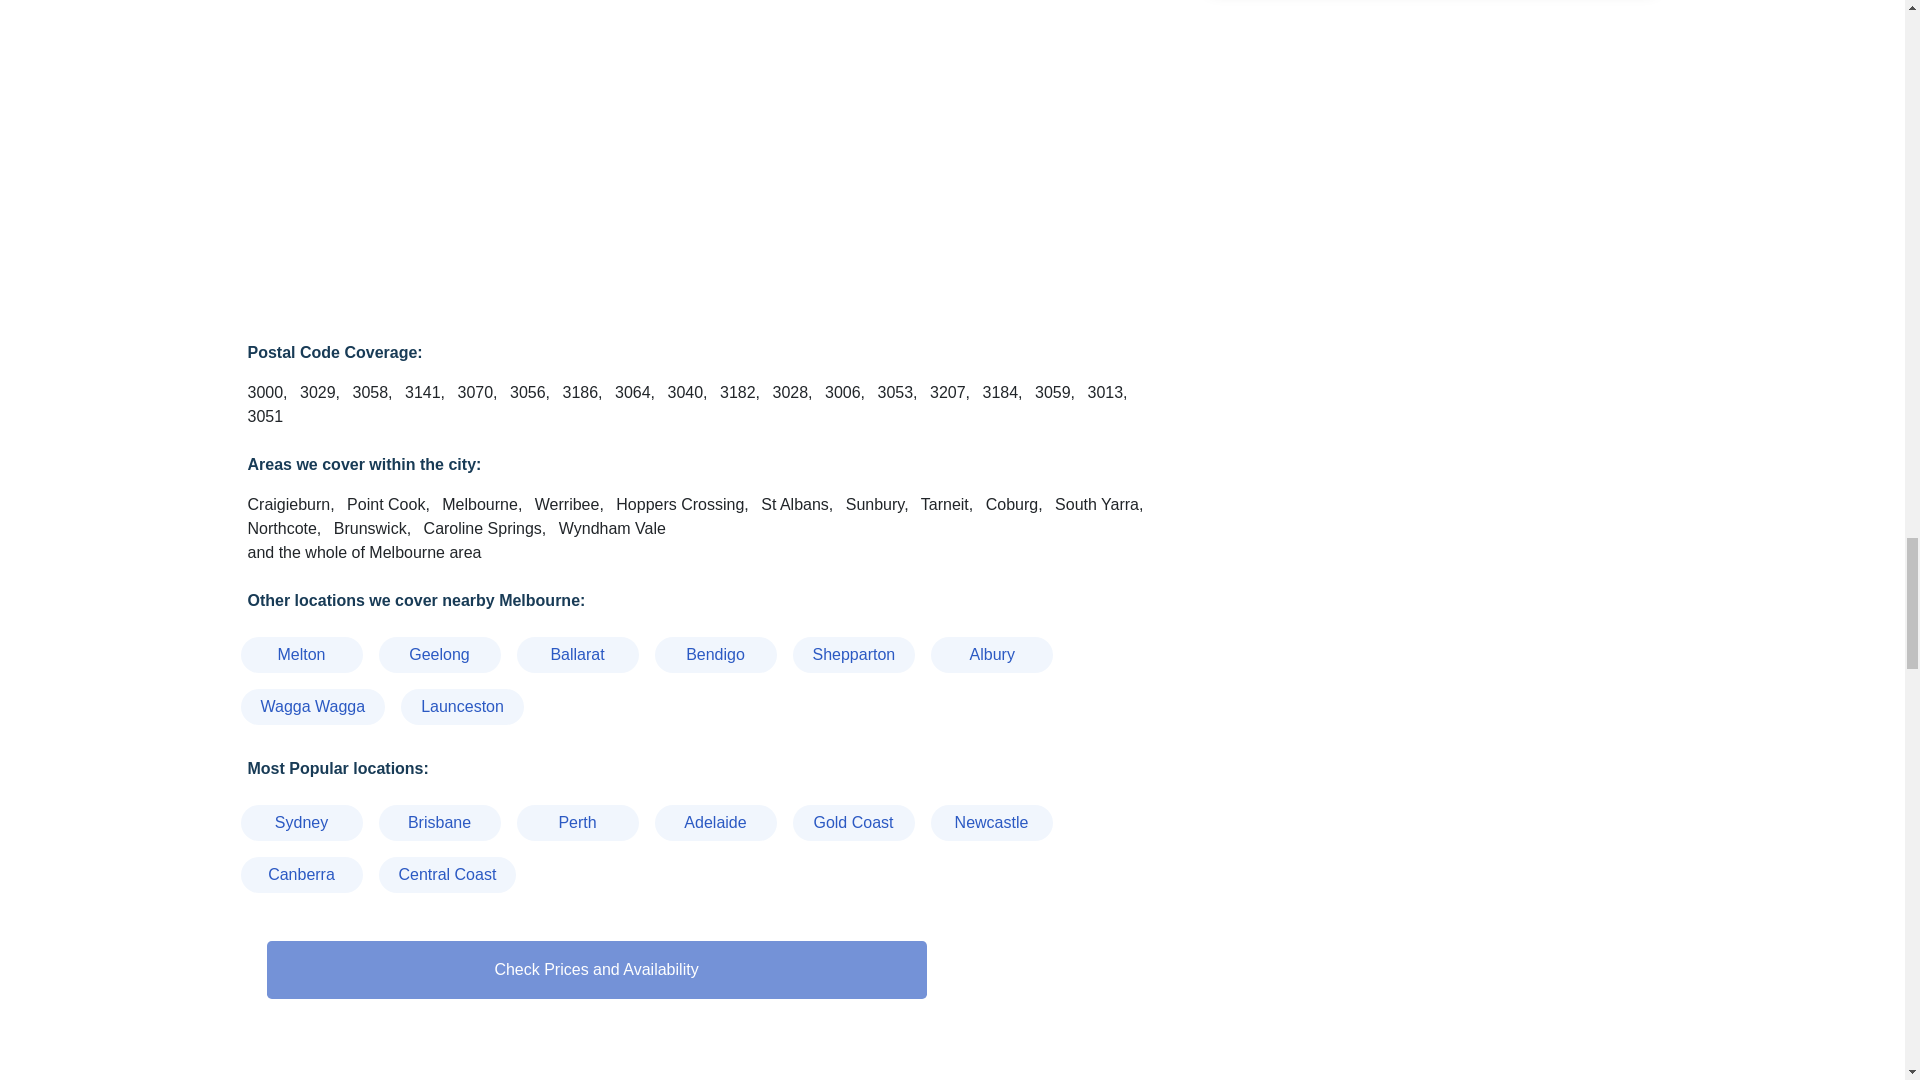 This screenshot has height=1080, width=1920. I want to click on Lawn Mowing - Gold Coast, so click(852, 822).